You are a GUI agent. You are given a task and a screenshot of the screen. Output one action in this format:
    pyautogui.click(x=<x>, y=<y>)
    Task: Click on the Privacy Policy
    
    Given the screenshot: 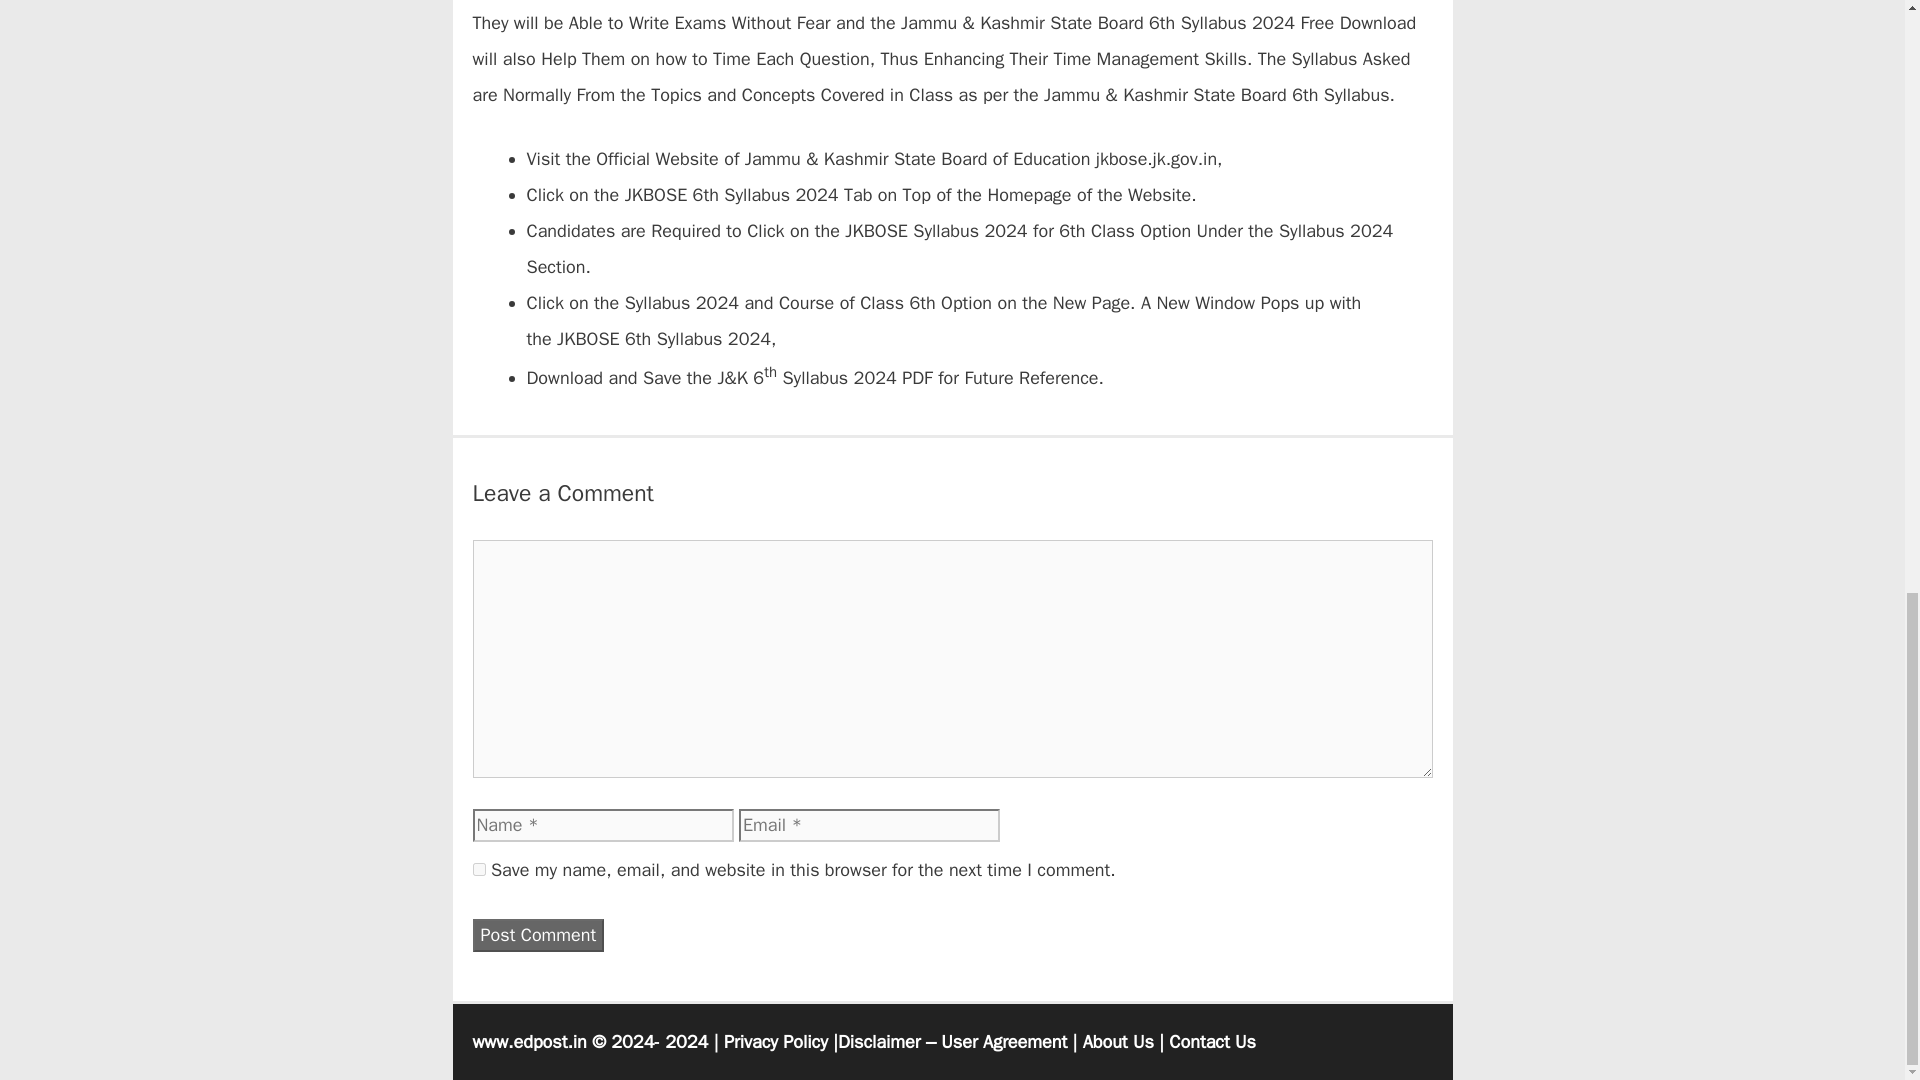 What is the action you would take?
    pyautogui.click(x=775, y=1042)
    